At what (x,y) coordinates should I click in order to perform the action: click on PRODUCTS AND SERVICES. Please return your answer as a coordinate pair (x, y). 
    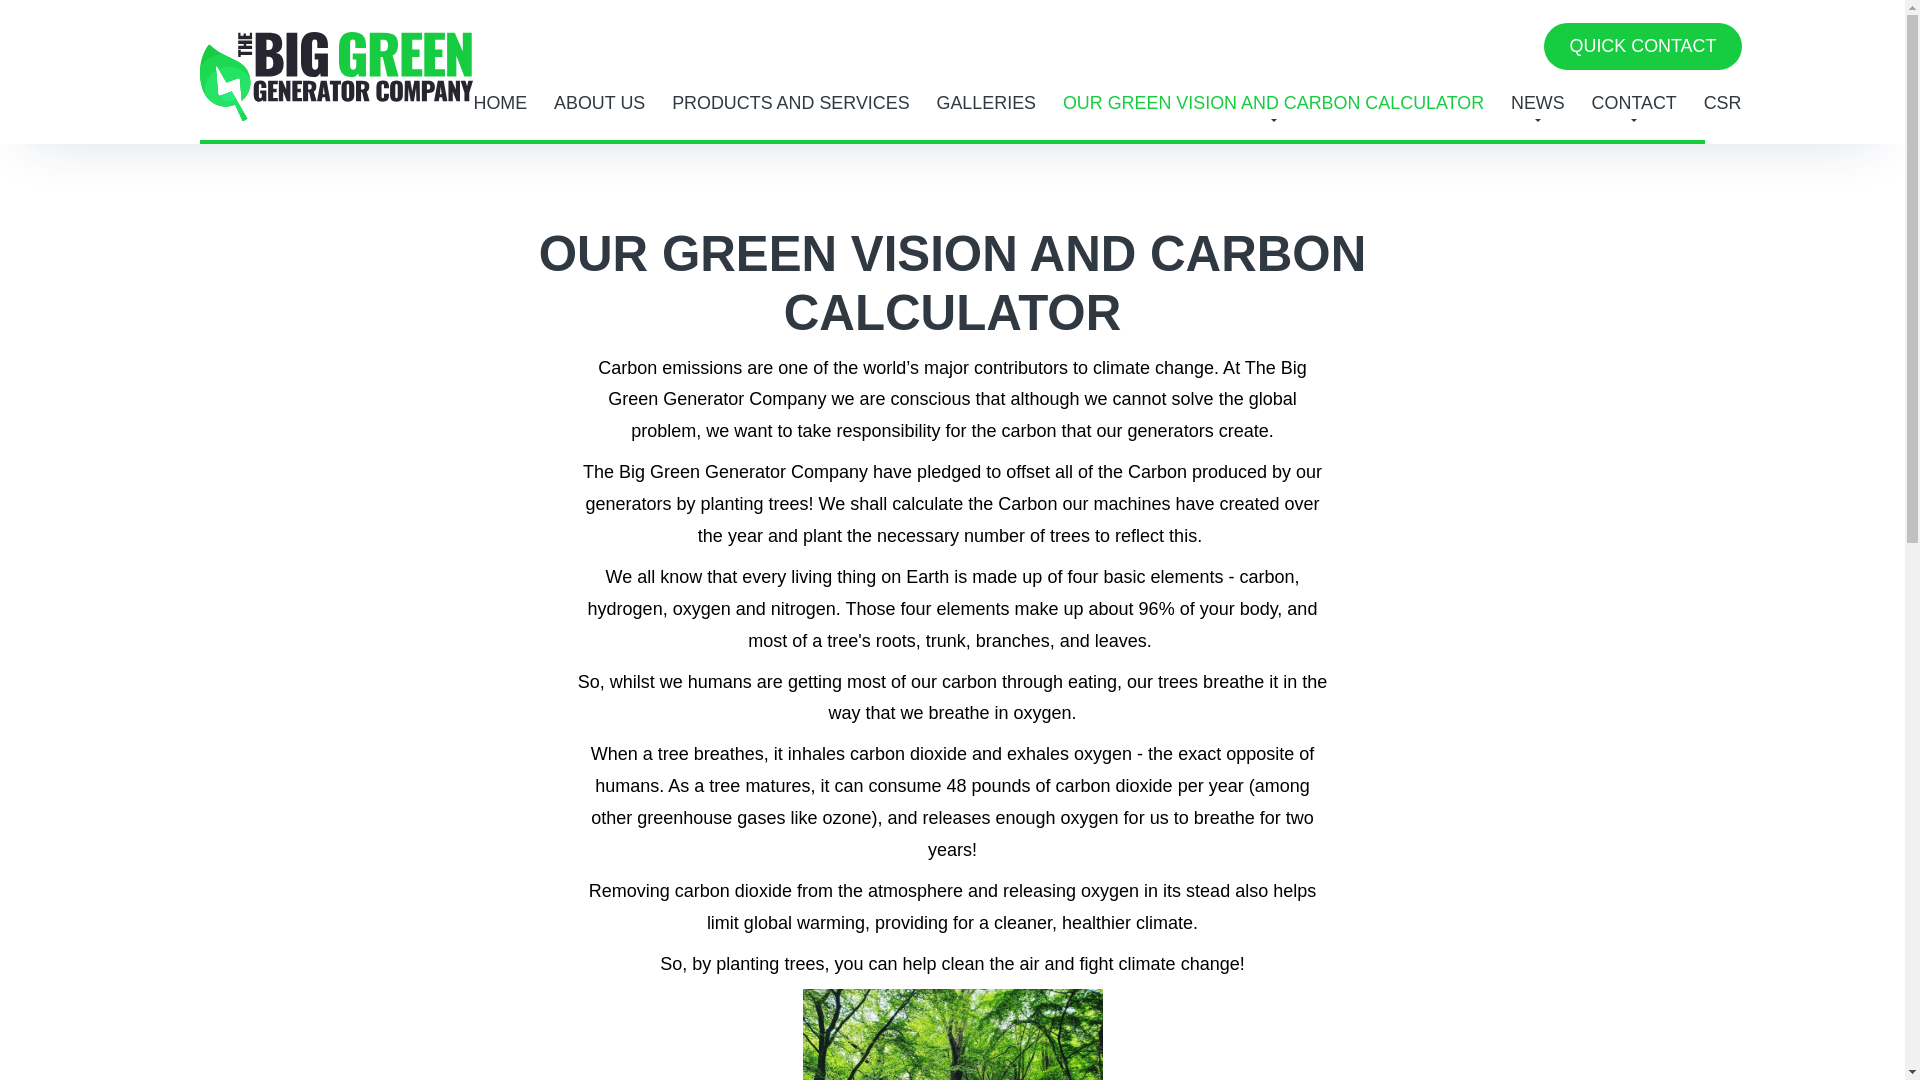
    Looking at the image, I should click on (790, 103).